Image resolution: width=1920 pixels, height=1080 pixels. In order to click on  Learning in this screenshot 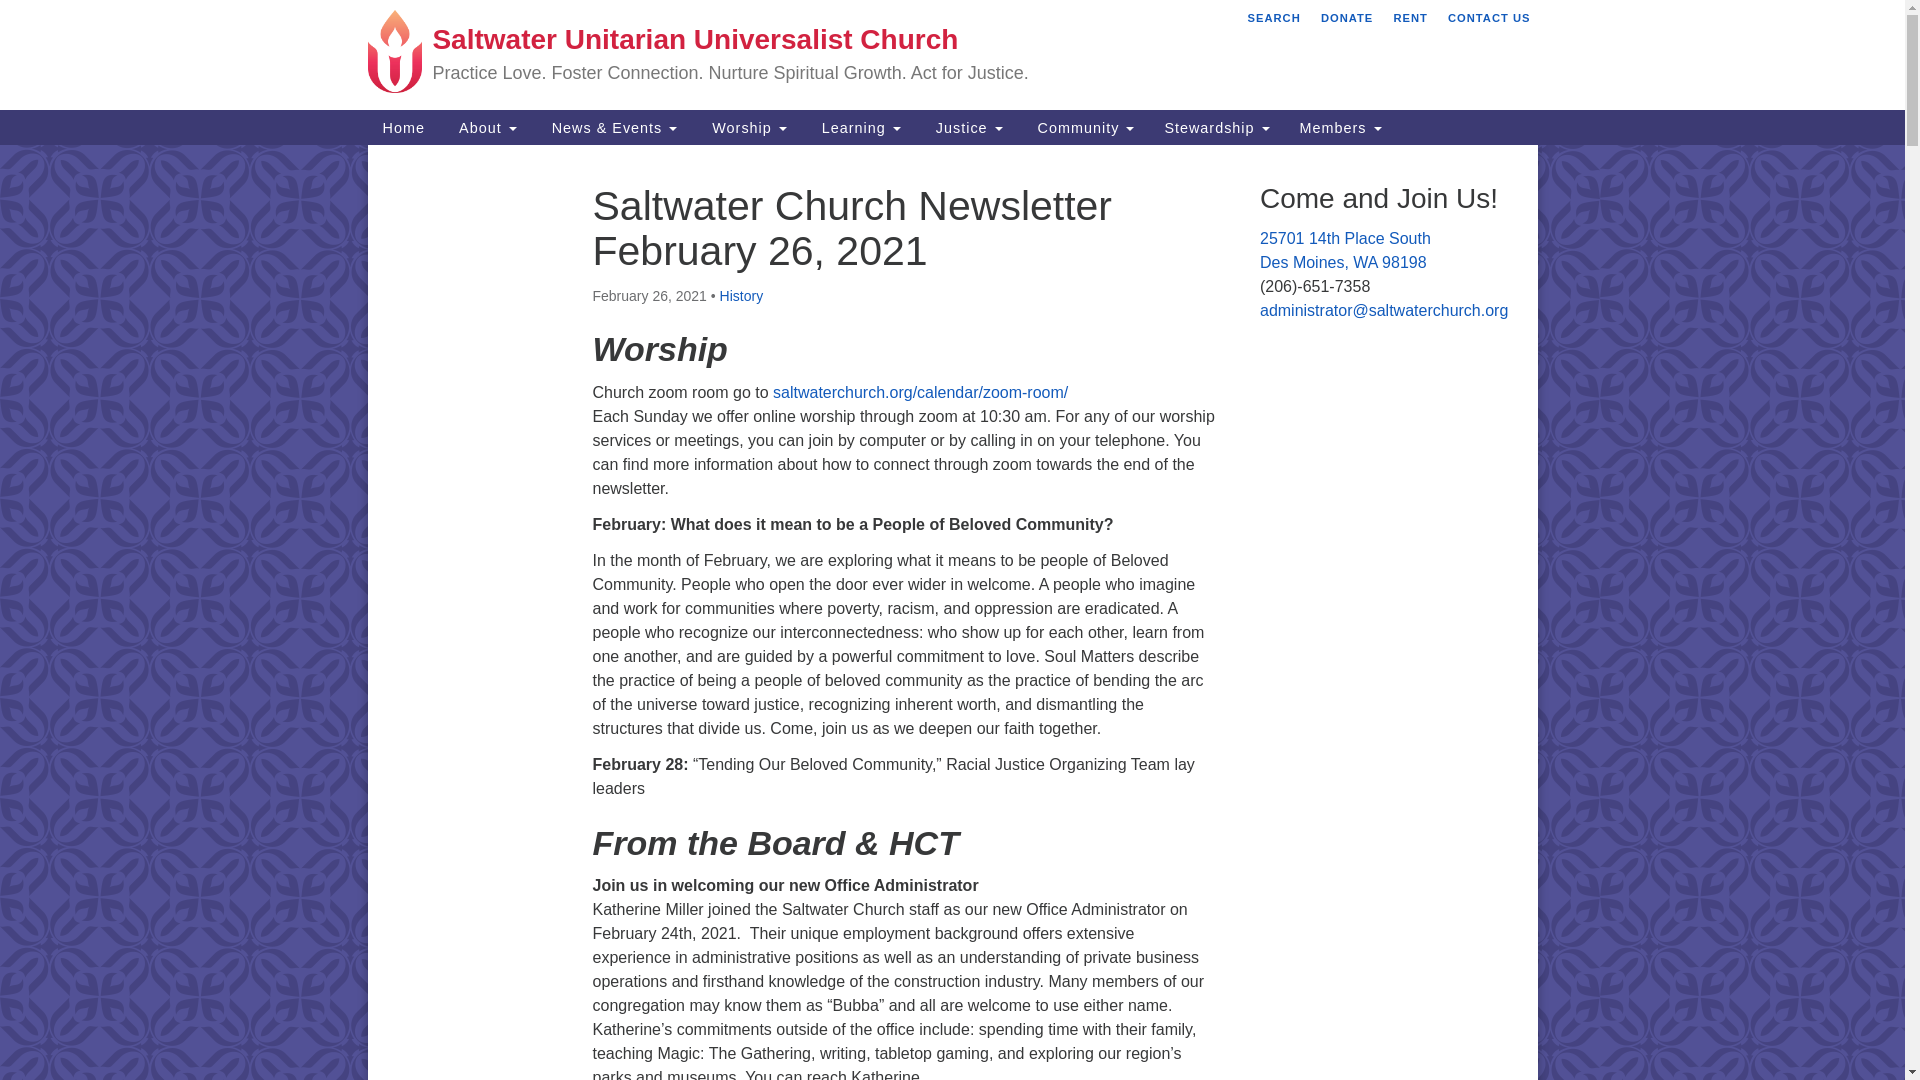, I will do `click(858, 127)`.